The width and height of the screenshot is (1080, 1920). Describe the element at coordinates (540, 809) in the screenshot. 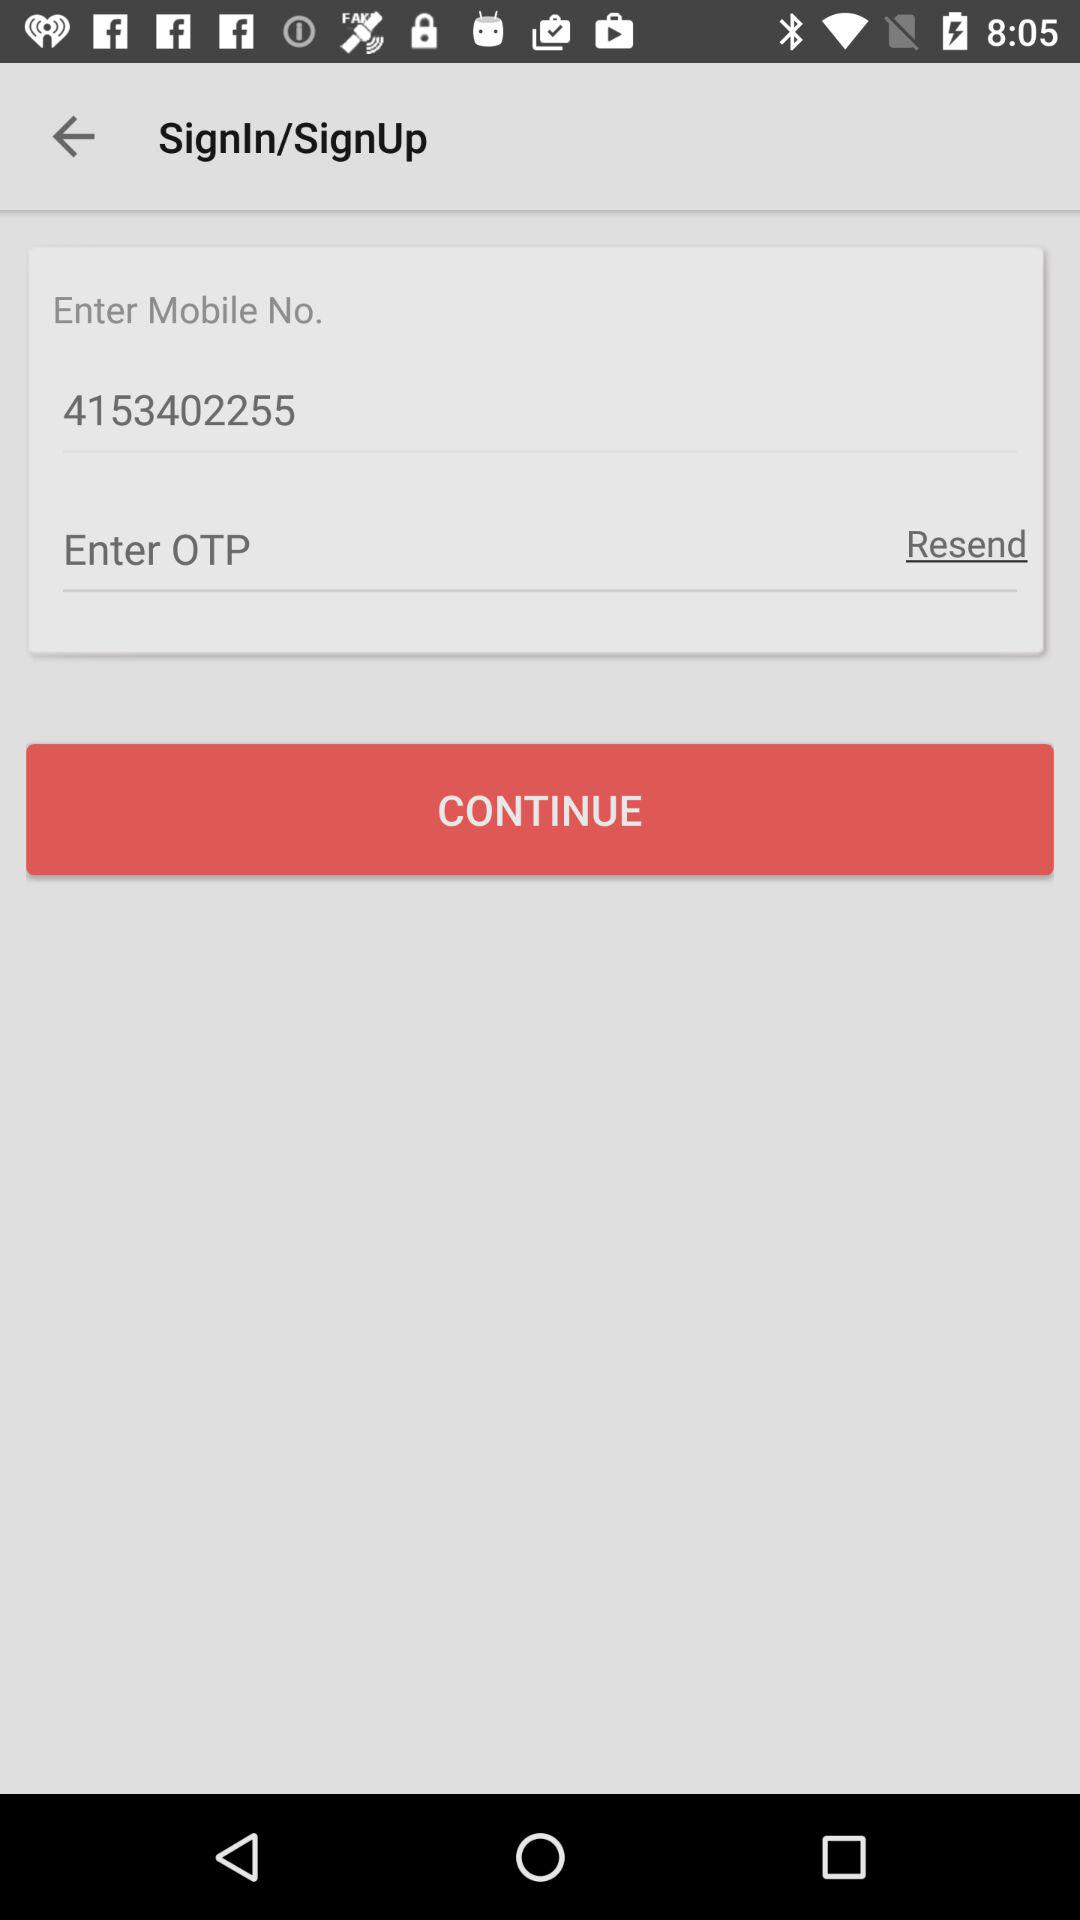

I see `select icon at the center` at that location.